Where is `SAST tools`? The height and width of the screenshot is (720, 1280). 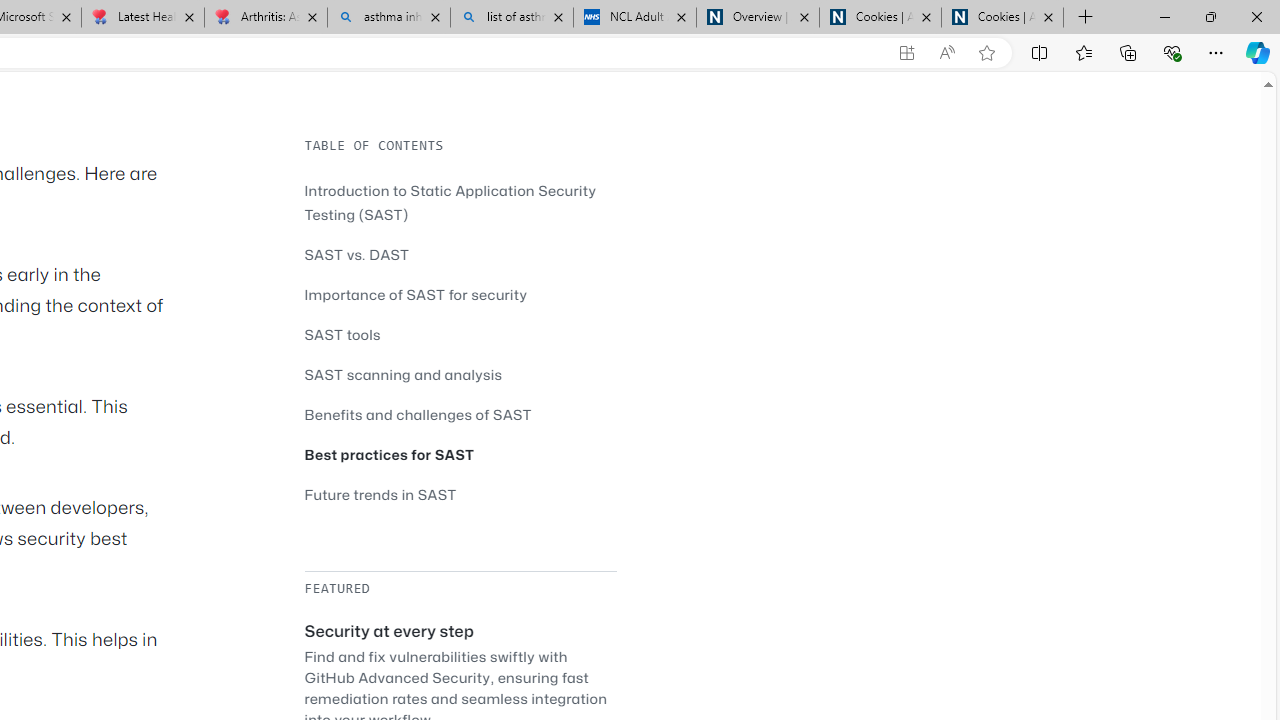 SAST tools is located at coordinates (342, 334).